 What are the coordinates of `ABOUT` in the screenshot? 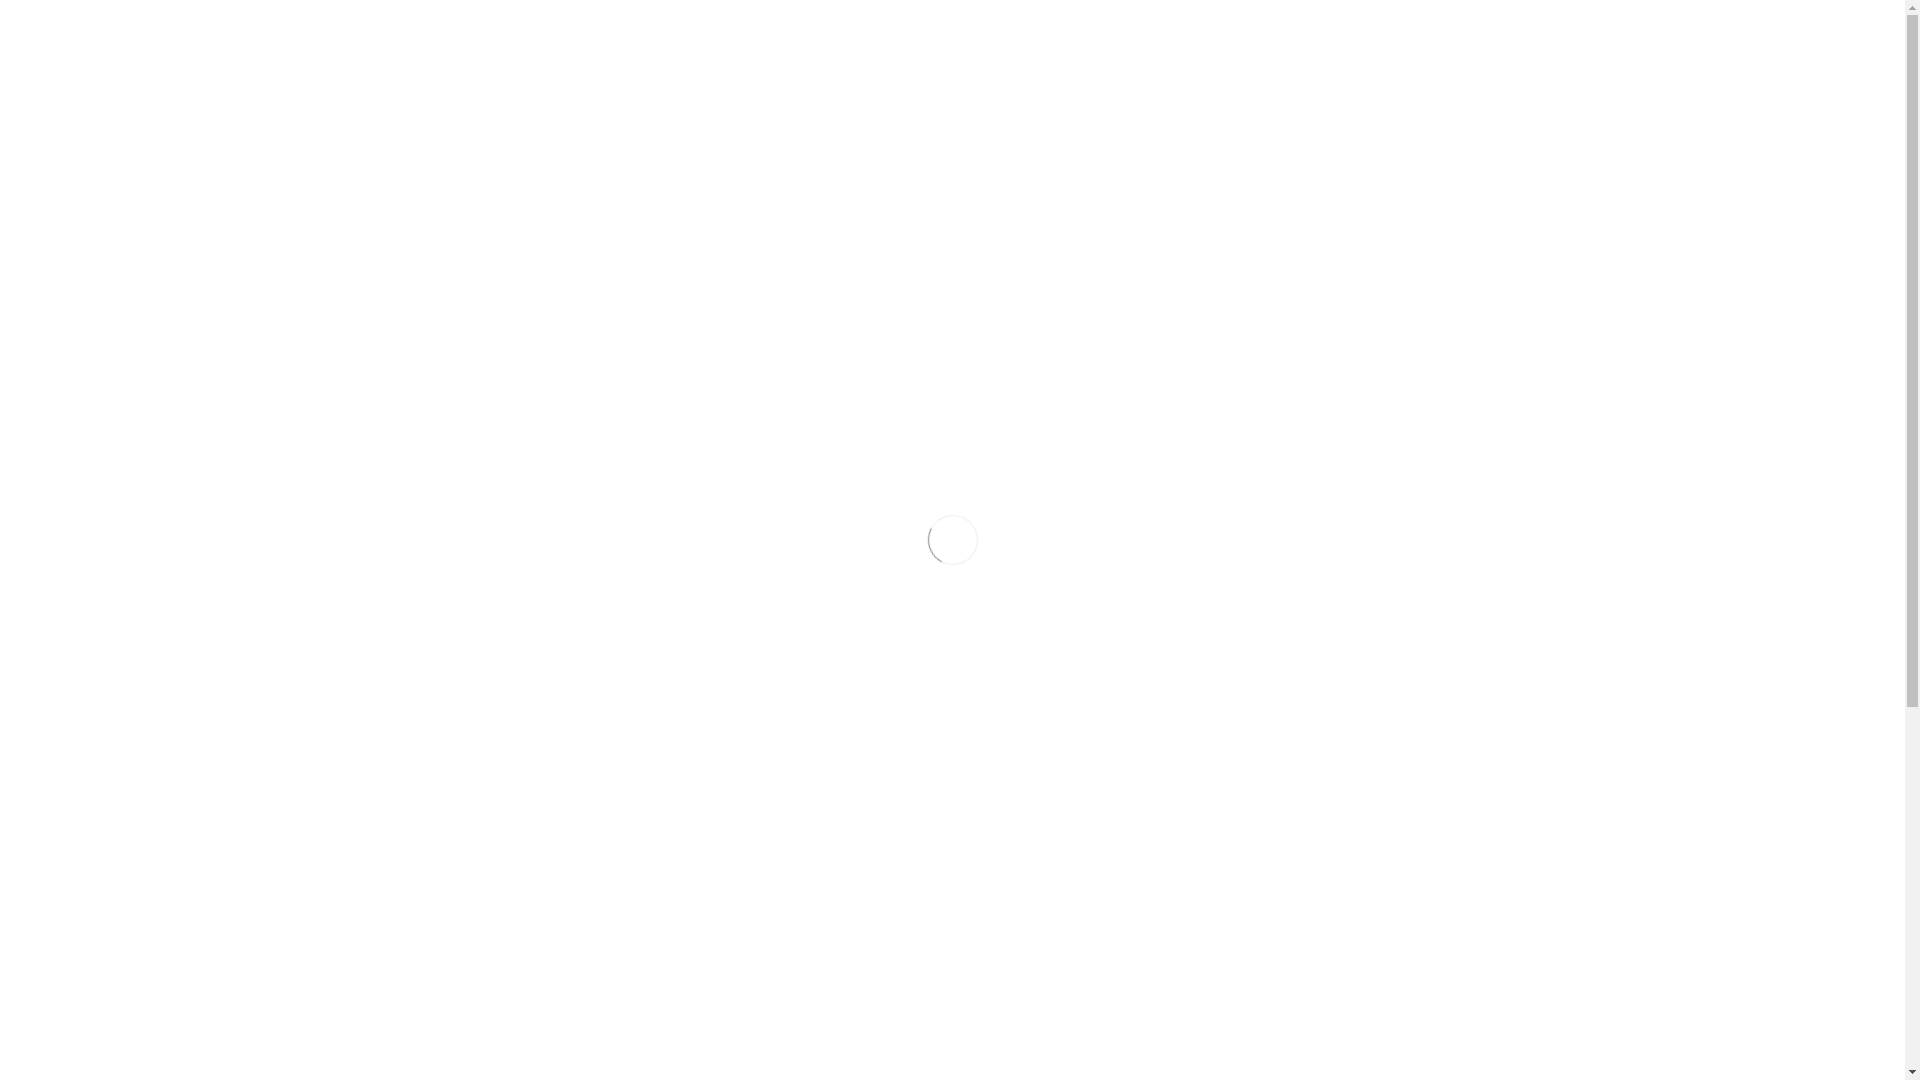 It's located at (894, 54).